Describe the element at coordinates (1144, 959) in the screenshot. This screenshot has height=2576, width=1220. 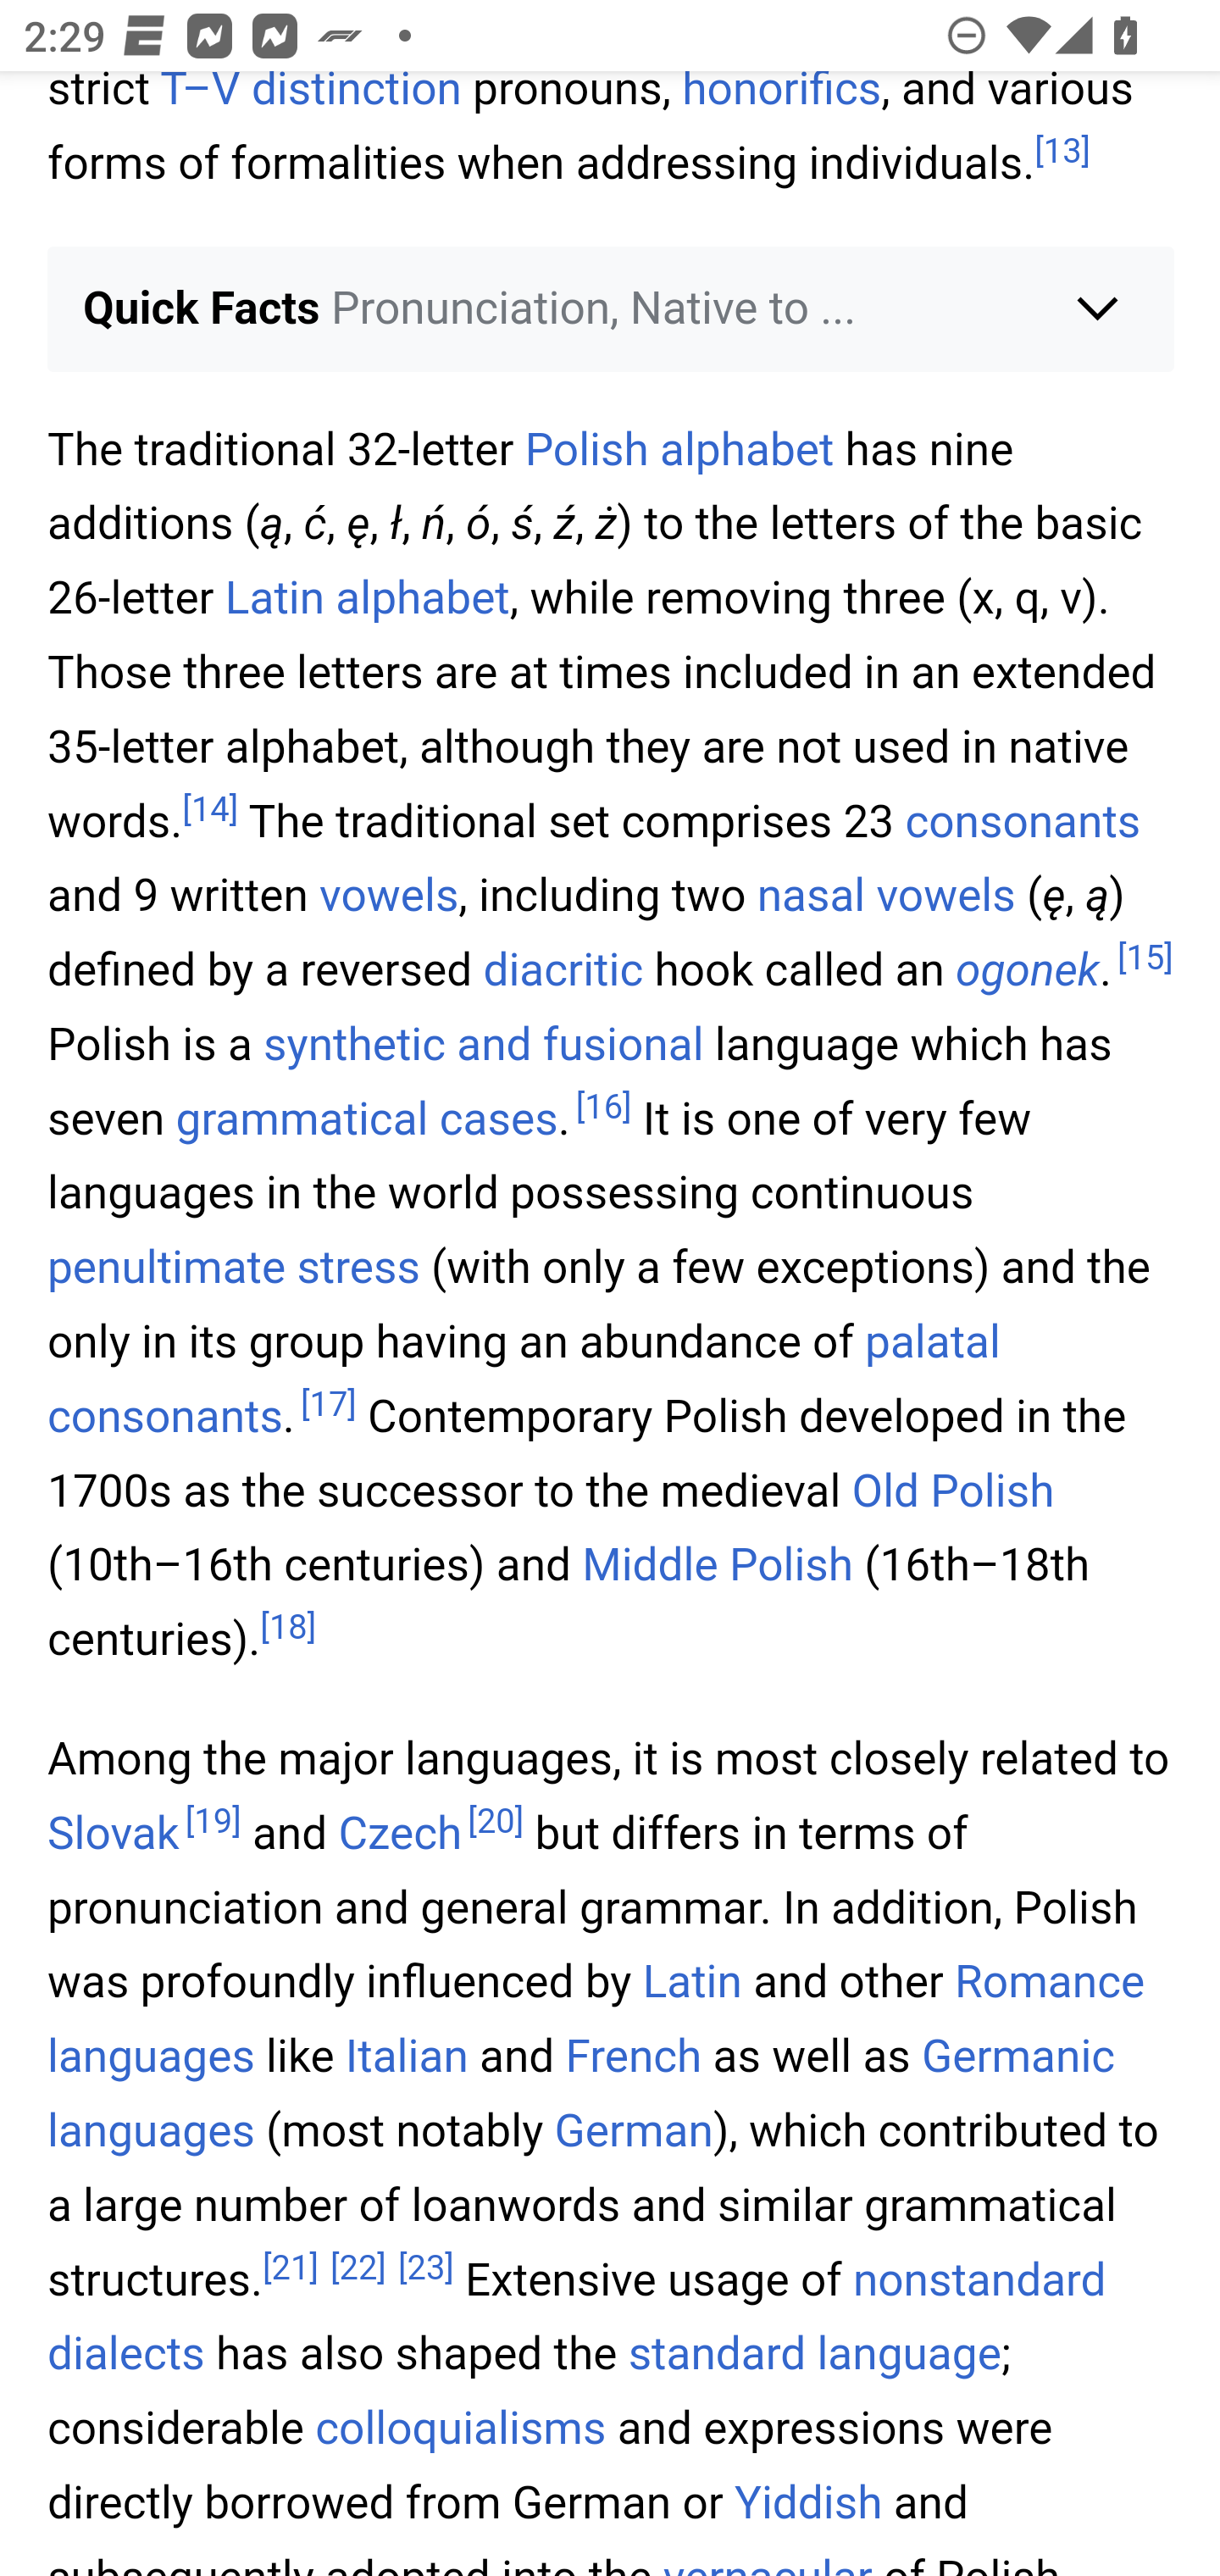
I see `[] [ 15 ]` at that location.